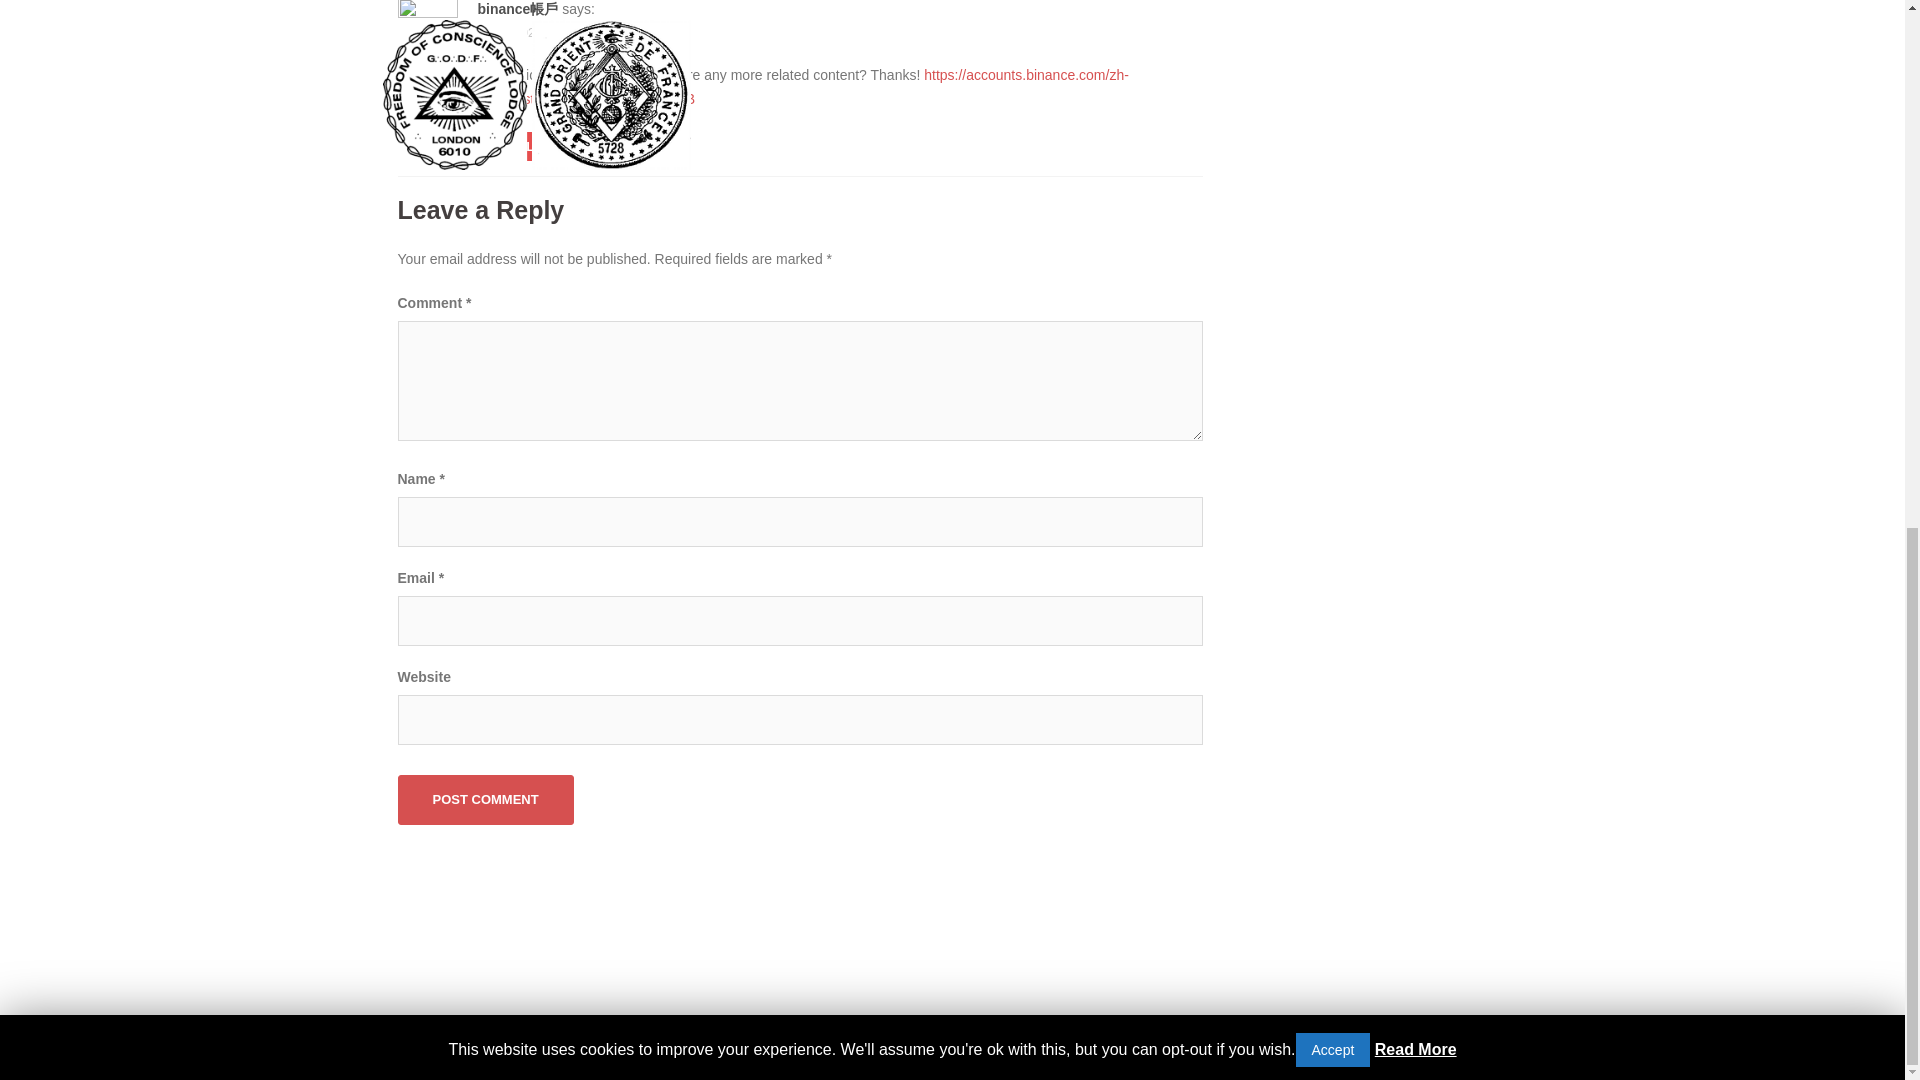  Describe the element at coordinates (480, 1046) in the screenshot. I see `Proudly powered by WordPress` at that location.